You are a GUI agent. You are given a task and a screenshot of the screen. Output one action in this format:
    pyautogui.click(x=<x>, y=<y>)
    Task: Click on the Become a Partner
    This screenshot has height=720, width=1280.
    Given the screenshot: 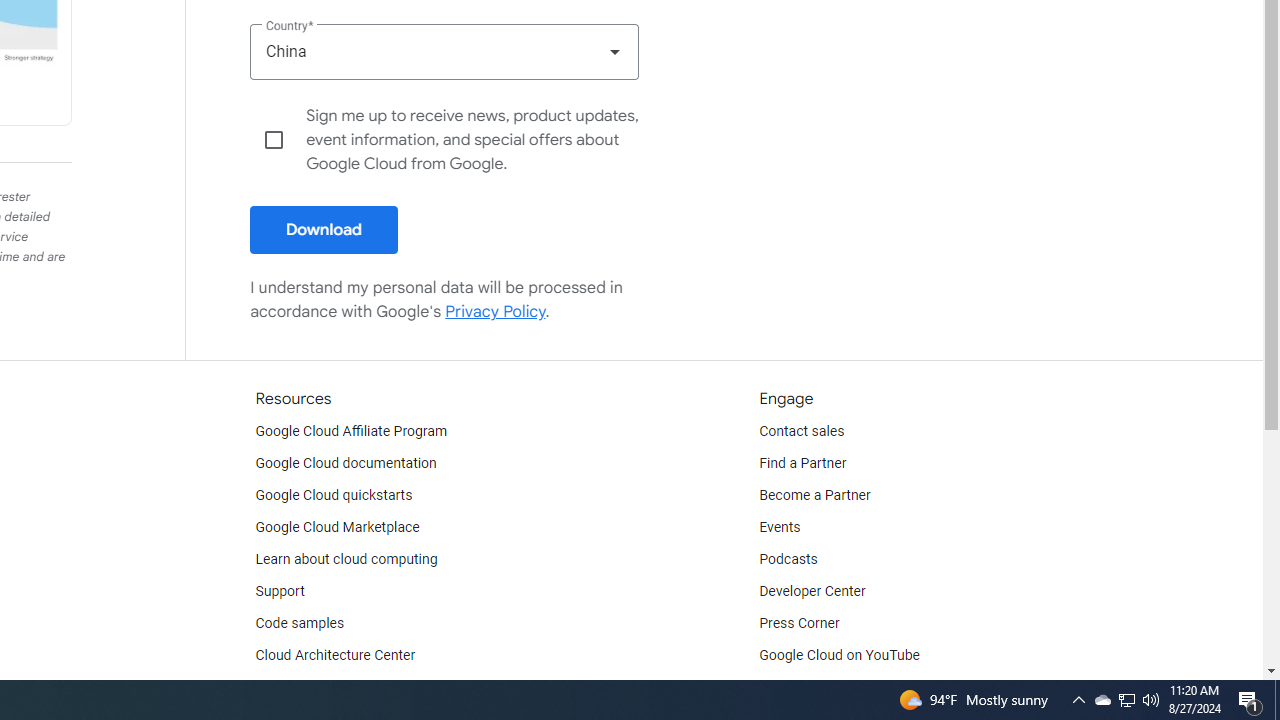 What is the action you would take?
    pyautogui.click(x=814, y=496)
    